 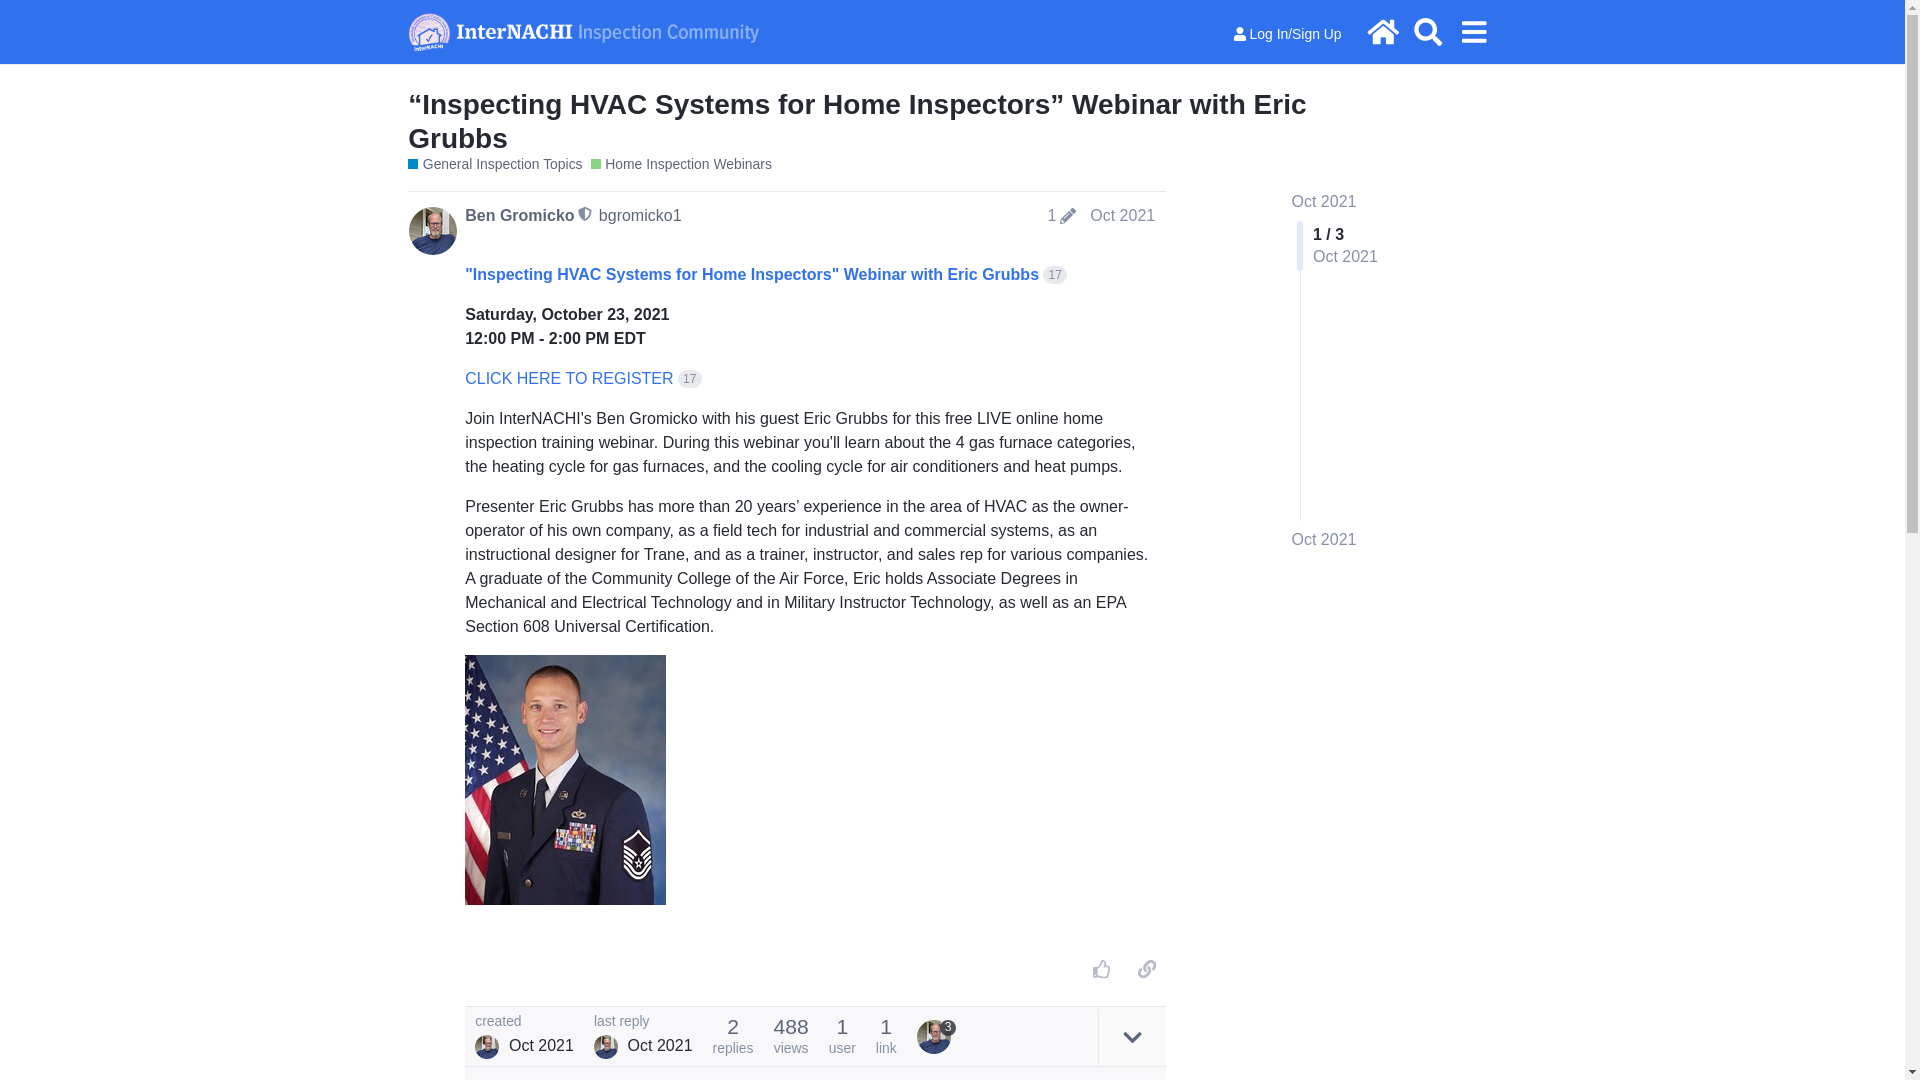 What do you see at coordinates (643, 1022) in the screenshot?
I see `last reply` at bounding box center [643, 1022].